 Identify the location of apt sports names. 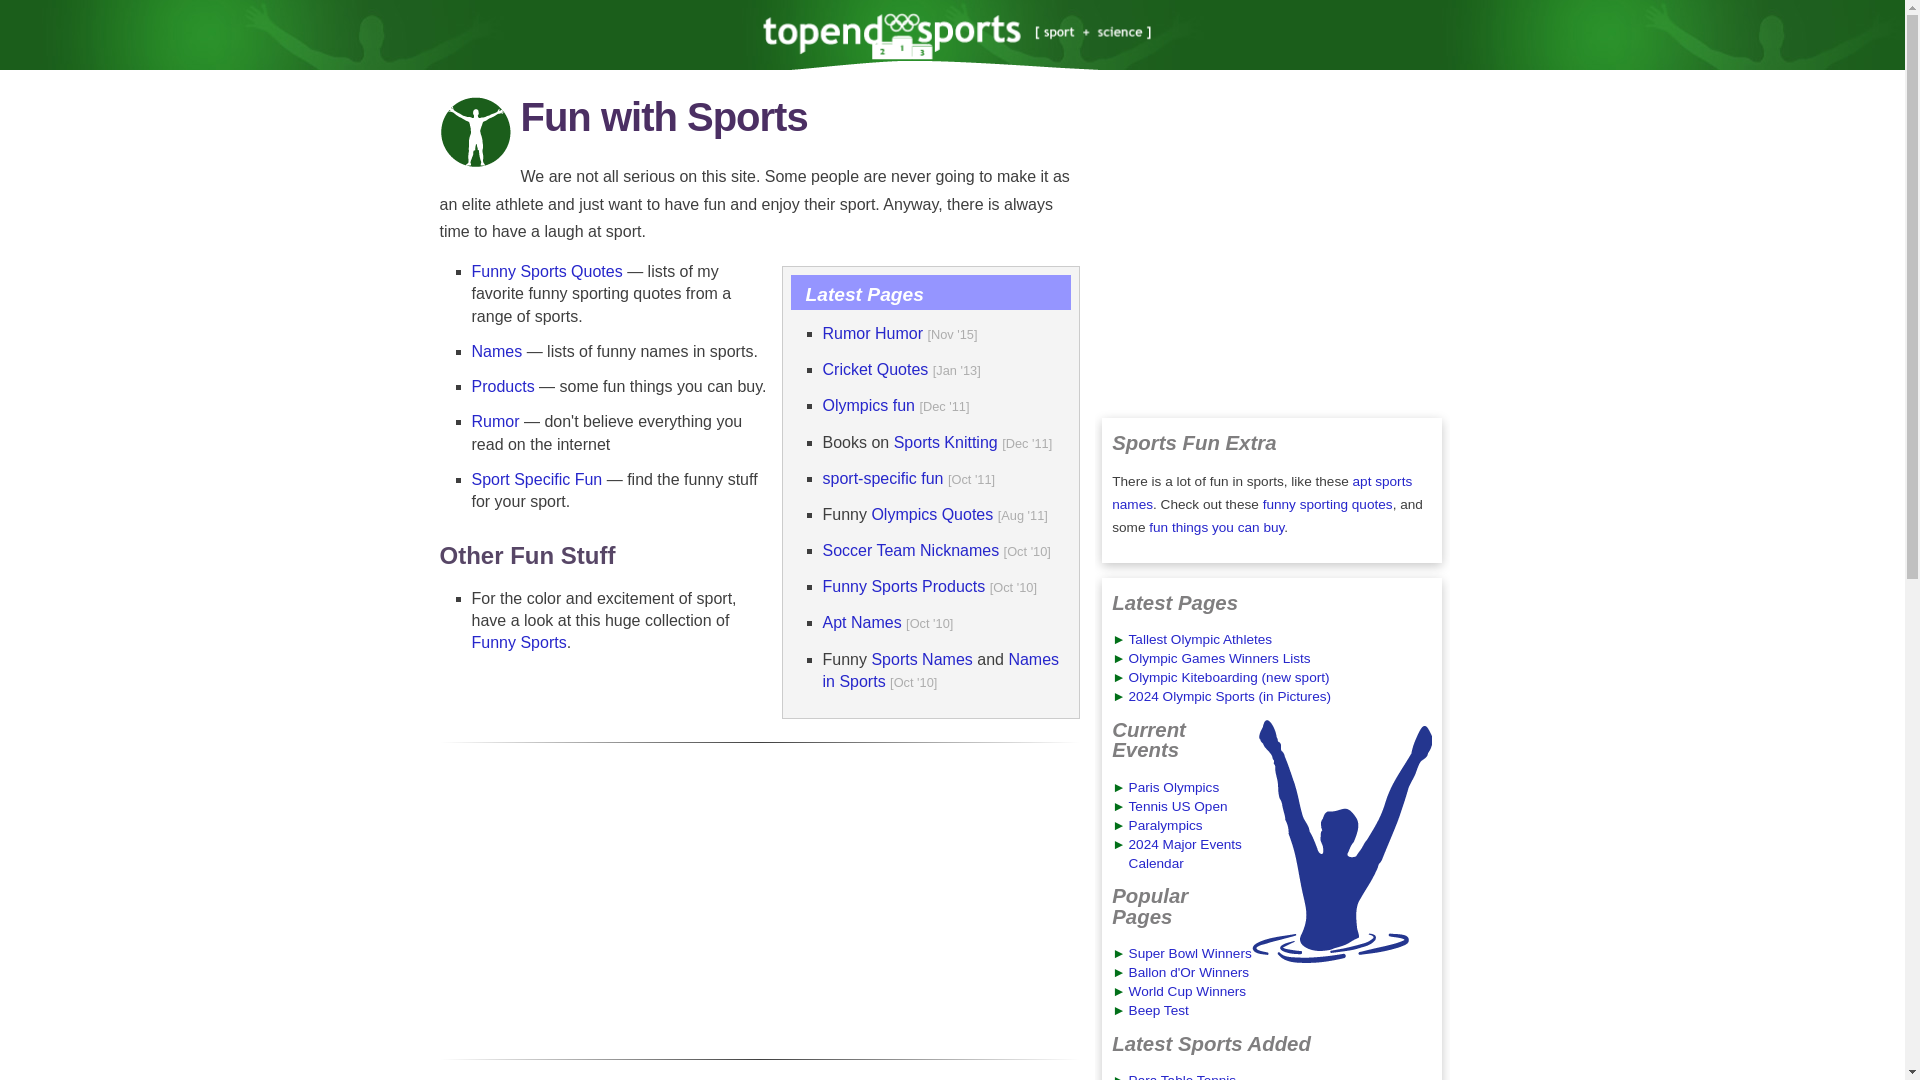
(1261, 492).